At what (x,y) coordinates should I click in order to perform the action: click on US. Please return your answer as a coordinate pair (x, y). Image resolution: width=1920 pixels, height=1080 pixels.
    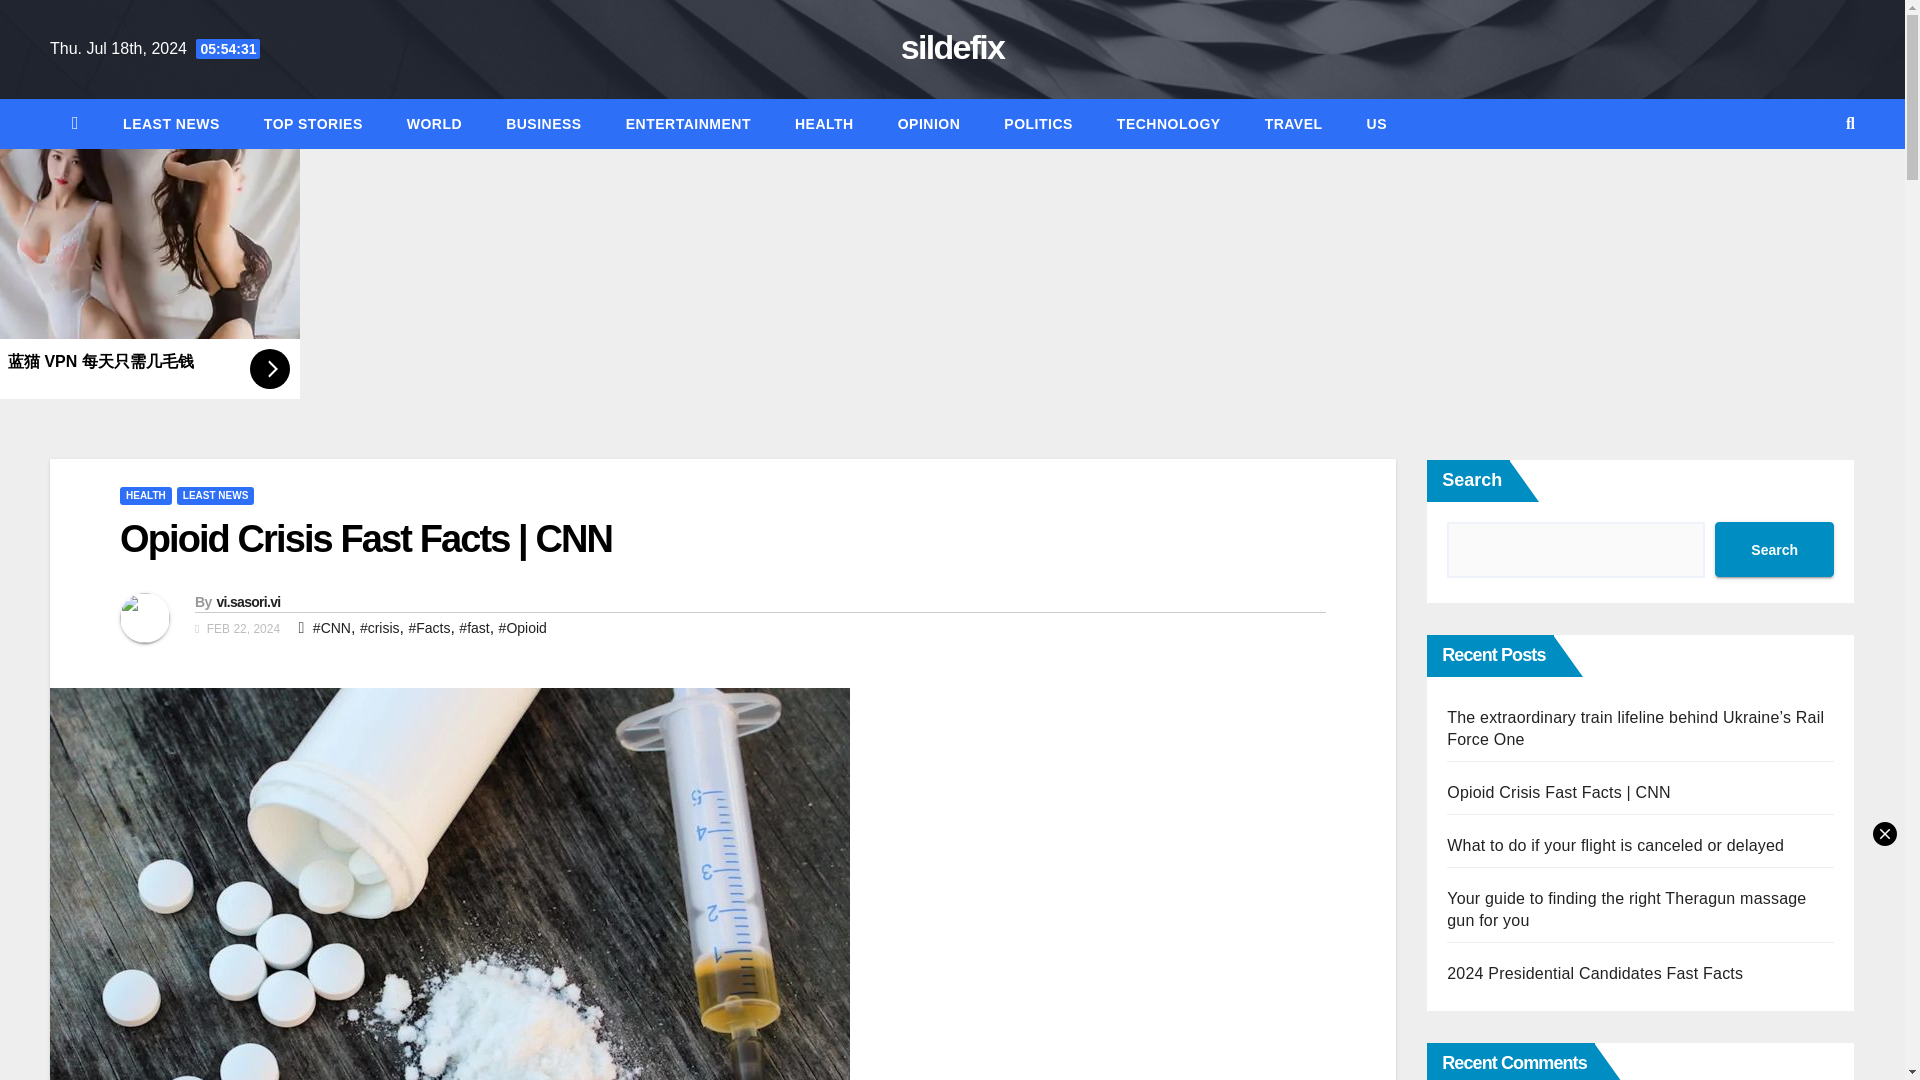
    Looking at the image, I should click on (1377, 124).